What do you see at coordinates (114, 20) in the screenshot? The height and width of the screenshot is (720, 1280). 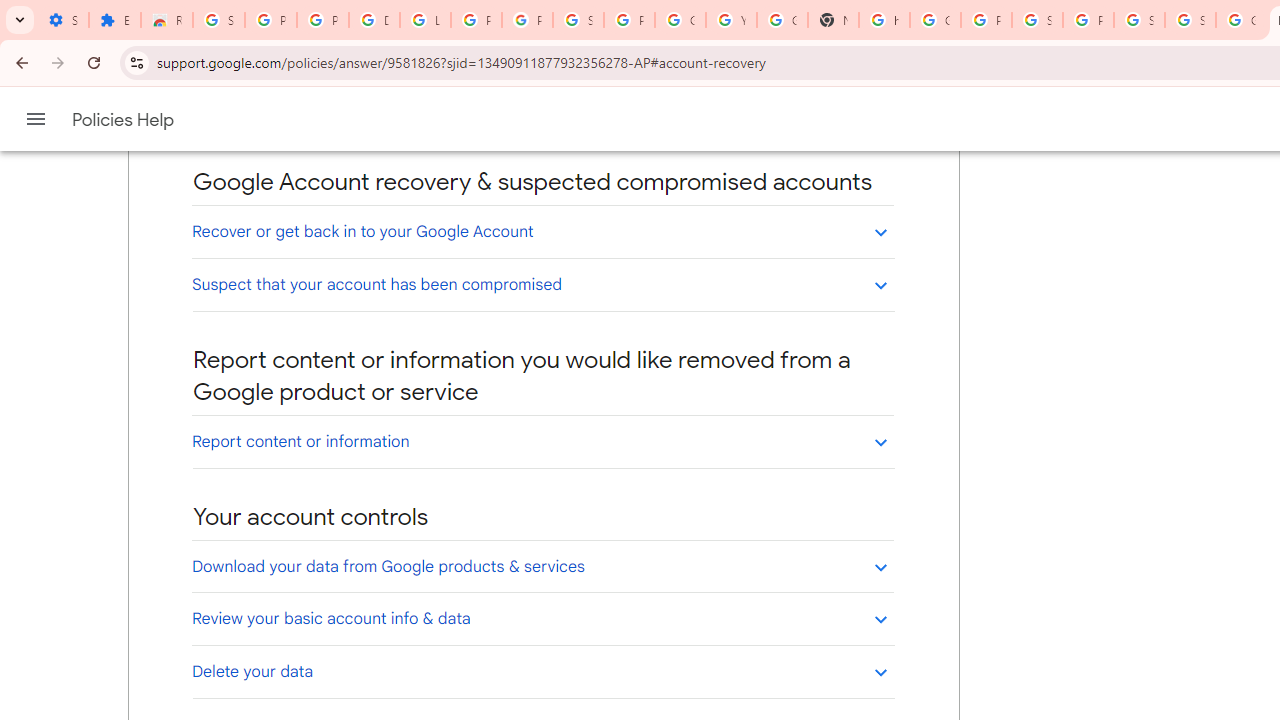 I see `Extensions` at bounding box center [114, 20].